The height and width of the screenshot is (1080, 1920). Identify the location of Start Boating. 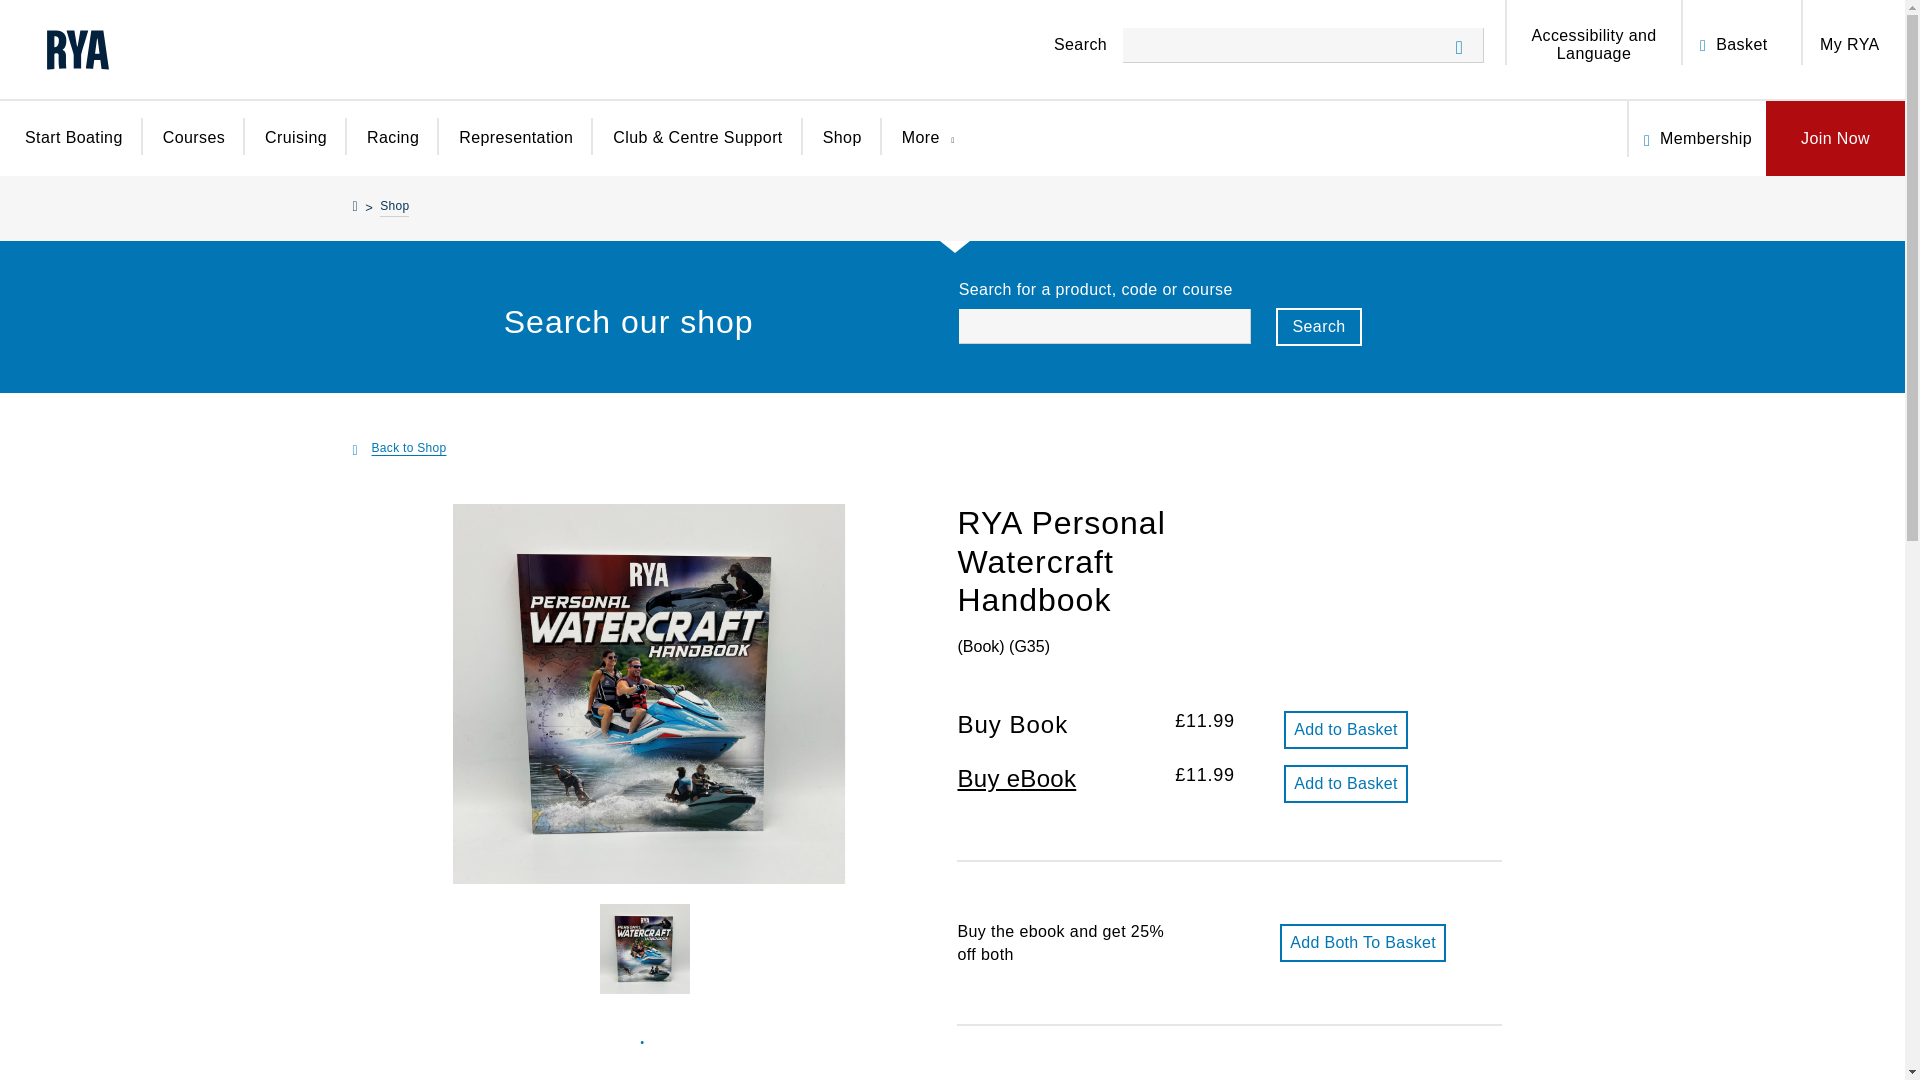
(73, 150).